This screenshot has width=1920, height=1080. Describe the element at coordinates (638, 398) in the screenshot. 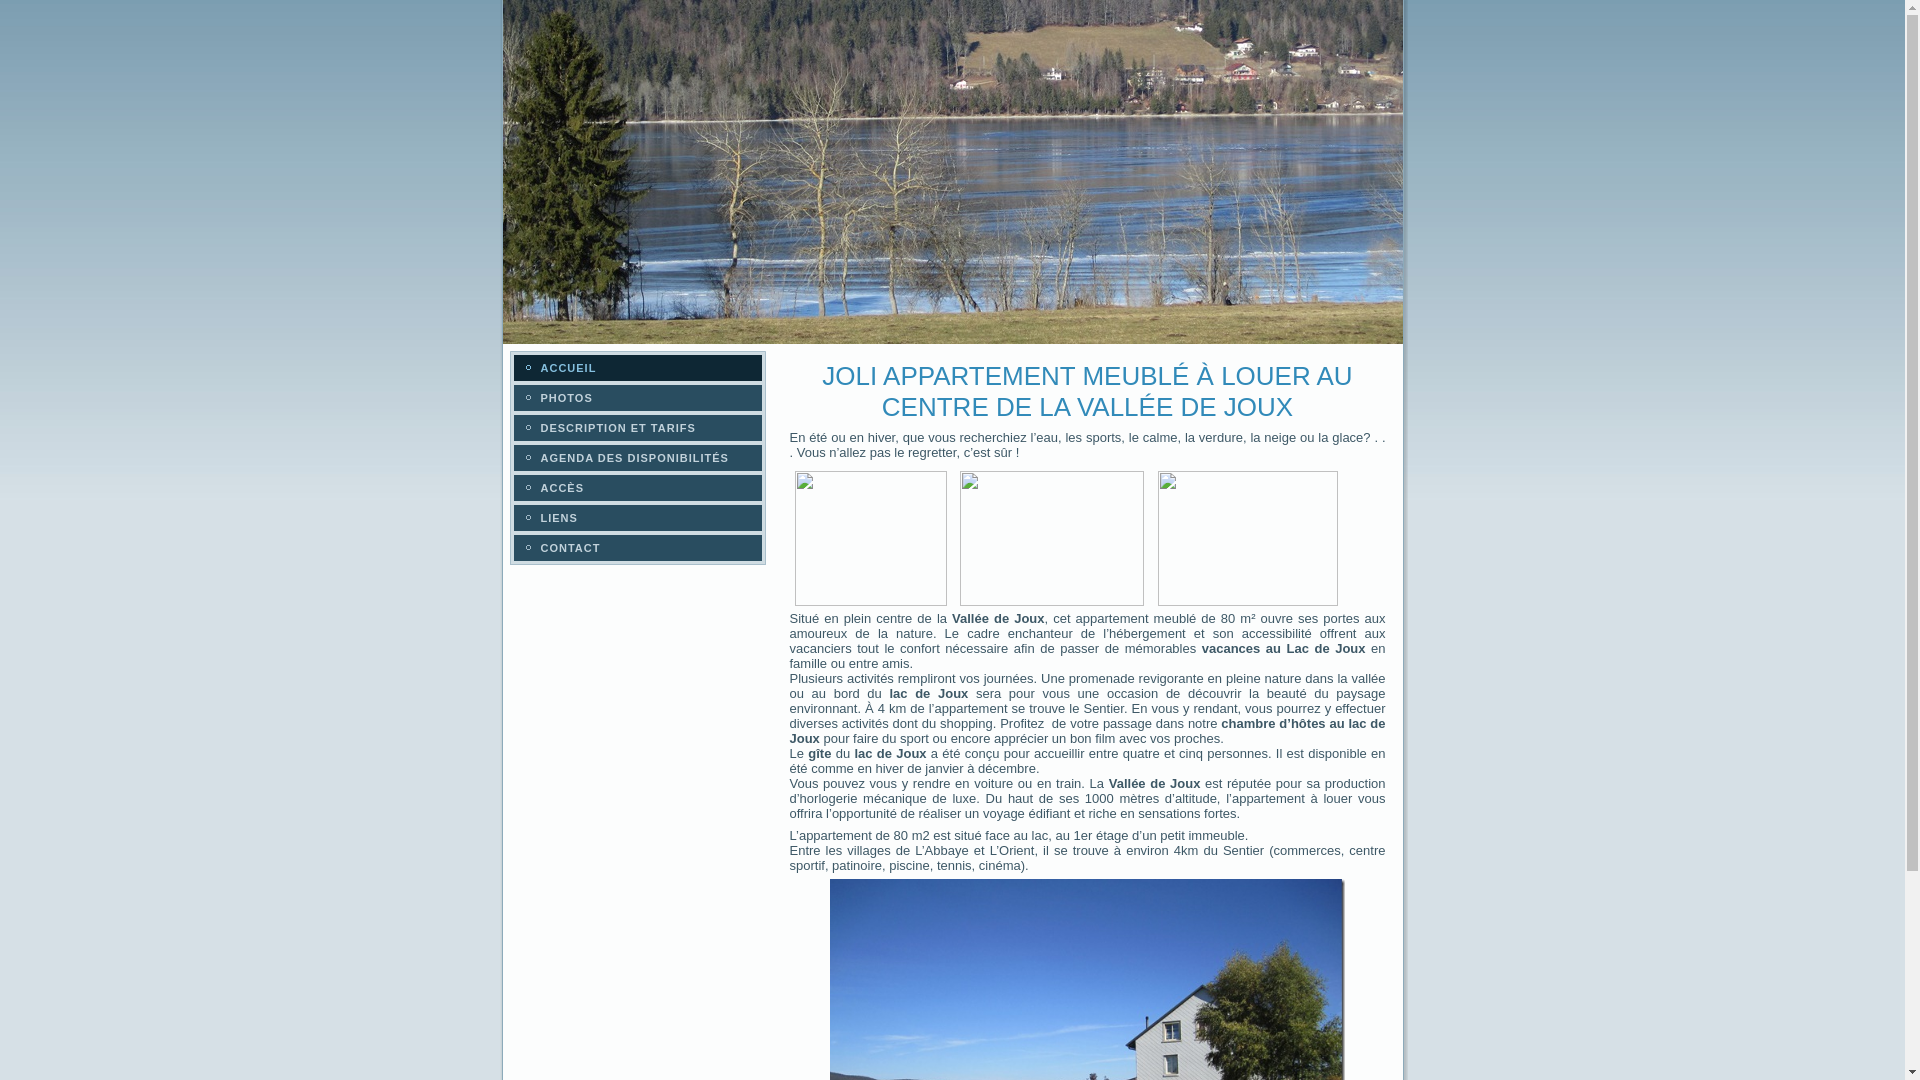

I see `PHOTOS` at that location.